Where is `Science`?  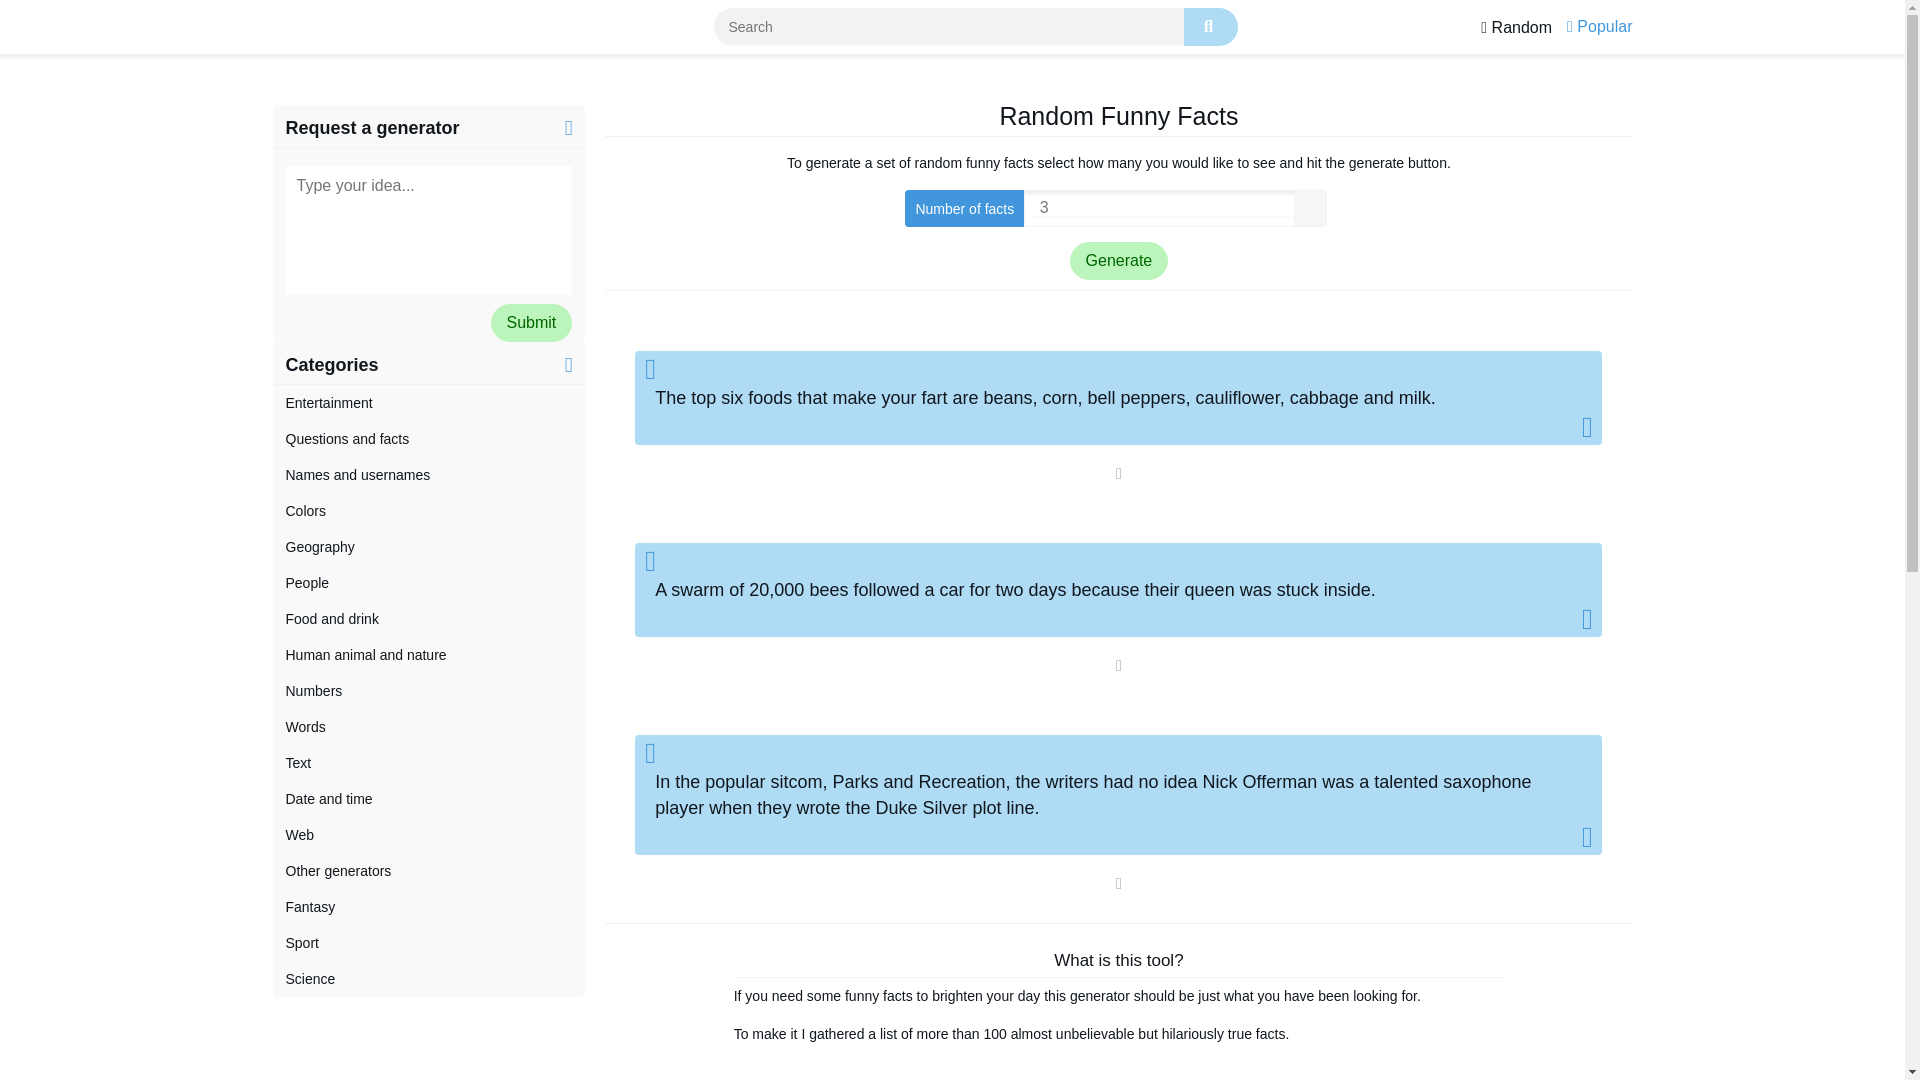 Science is located at coordinates (428, 978).